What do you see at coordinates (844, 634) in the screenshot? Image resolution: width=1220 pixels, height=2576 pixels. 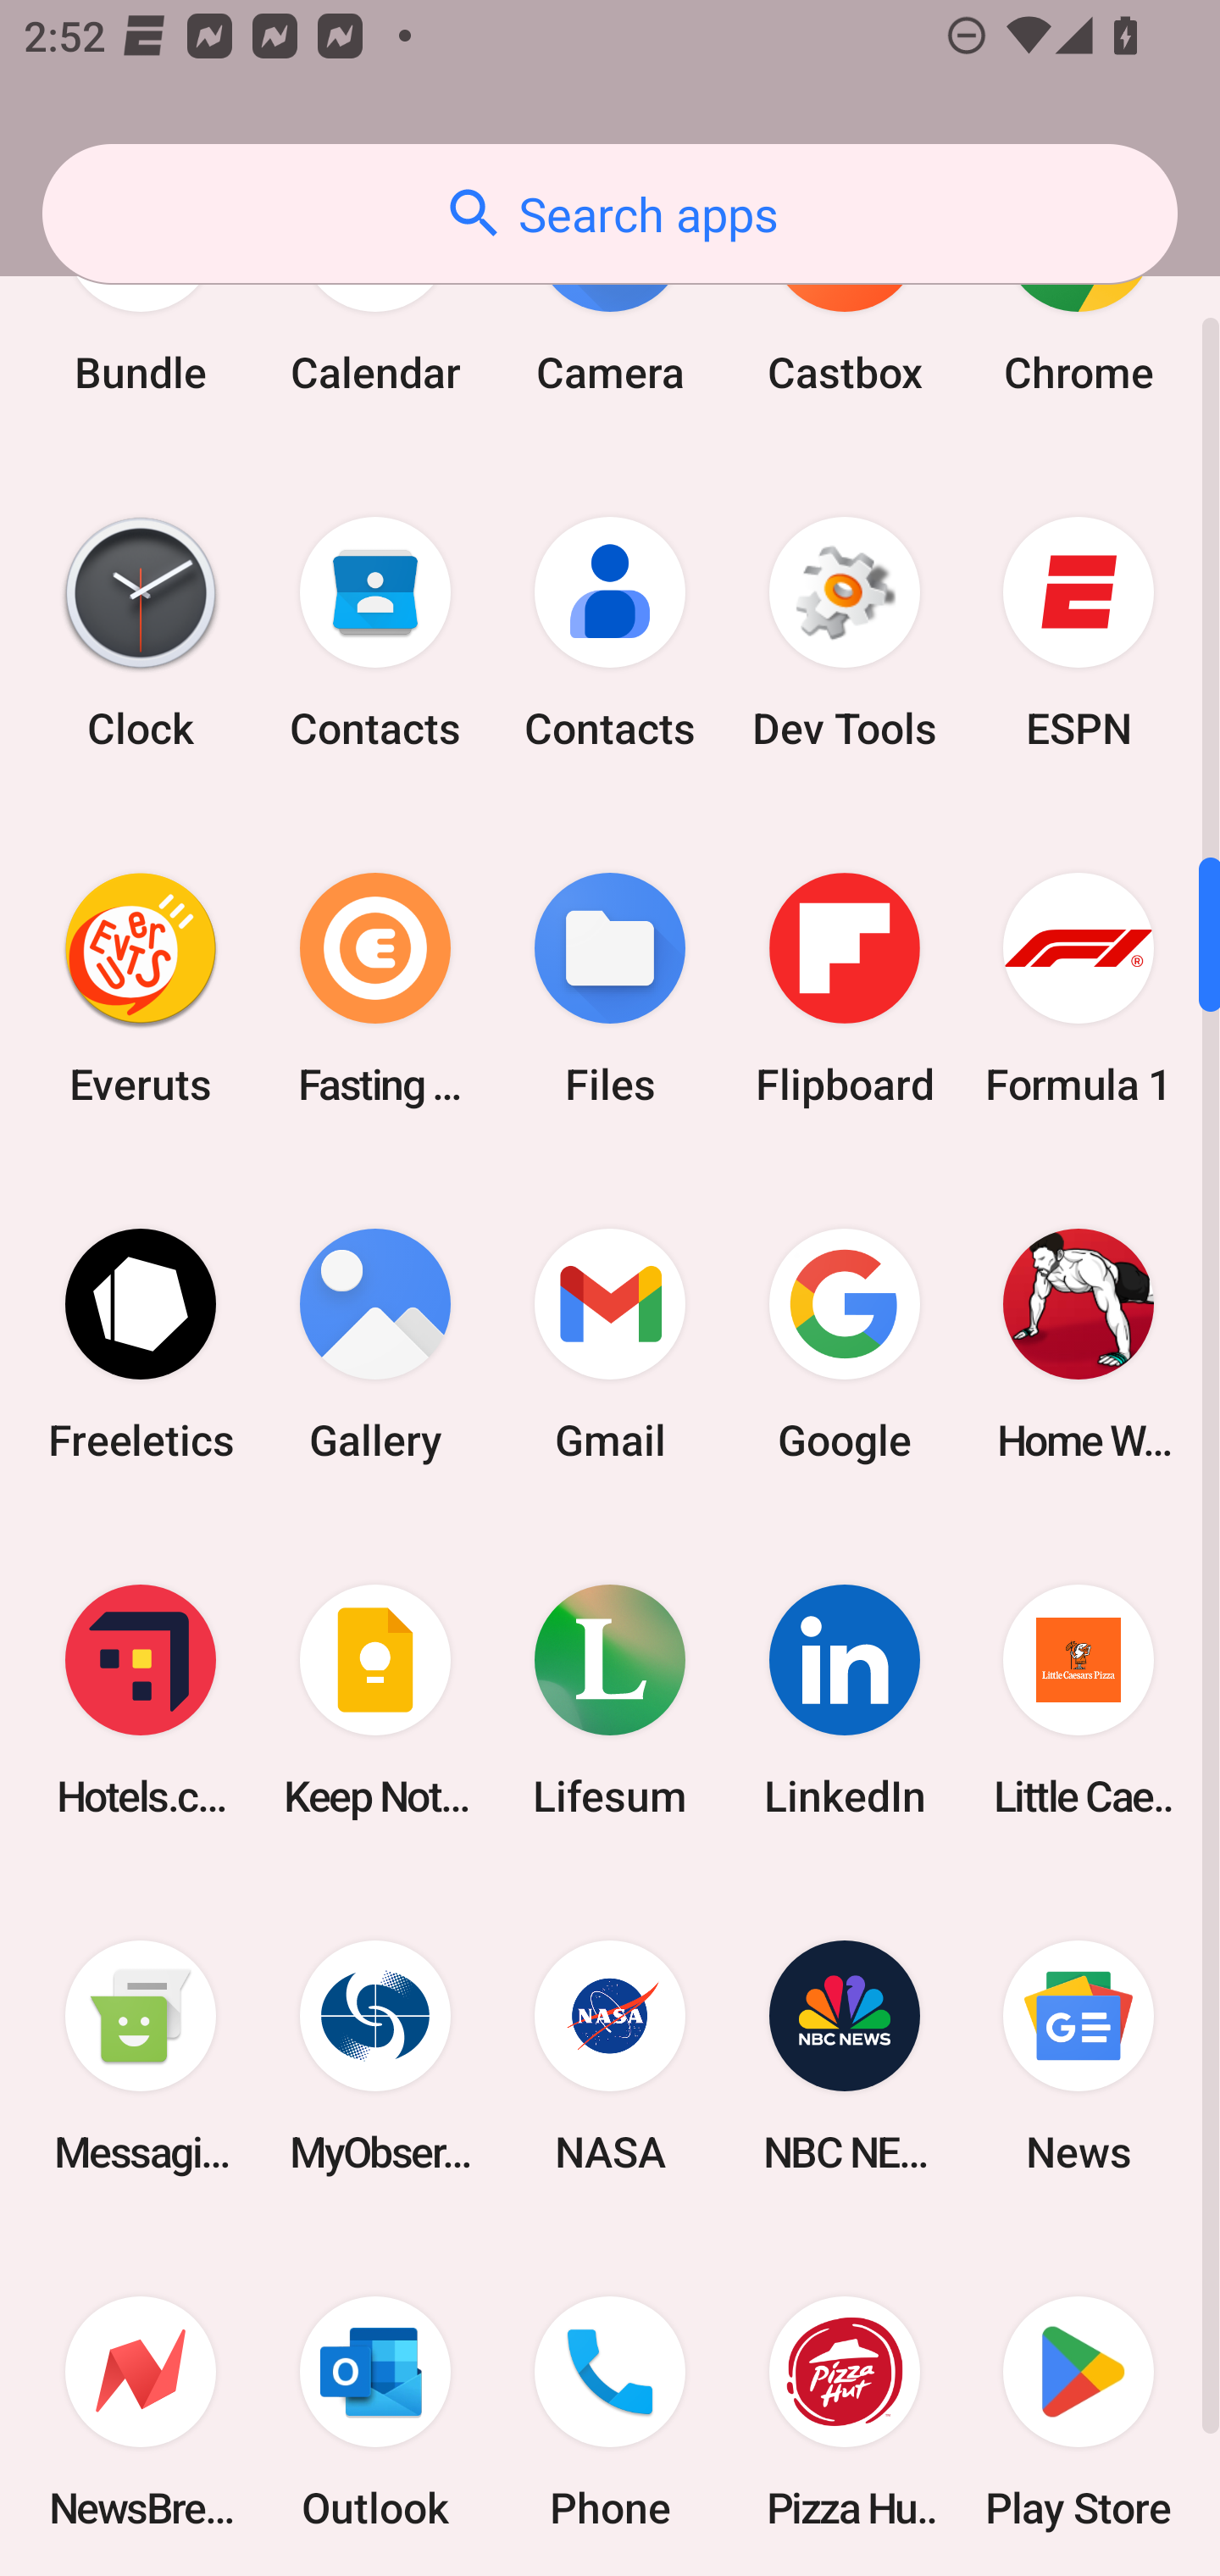 I see `Dev Tools` at bounding box center [844, 634].